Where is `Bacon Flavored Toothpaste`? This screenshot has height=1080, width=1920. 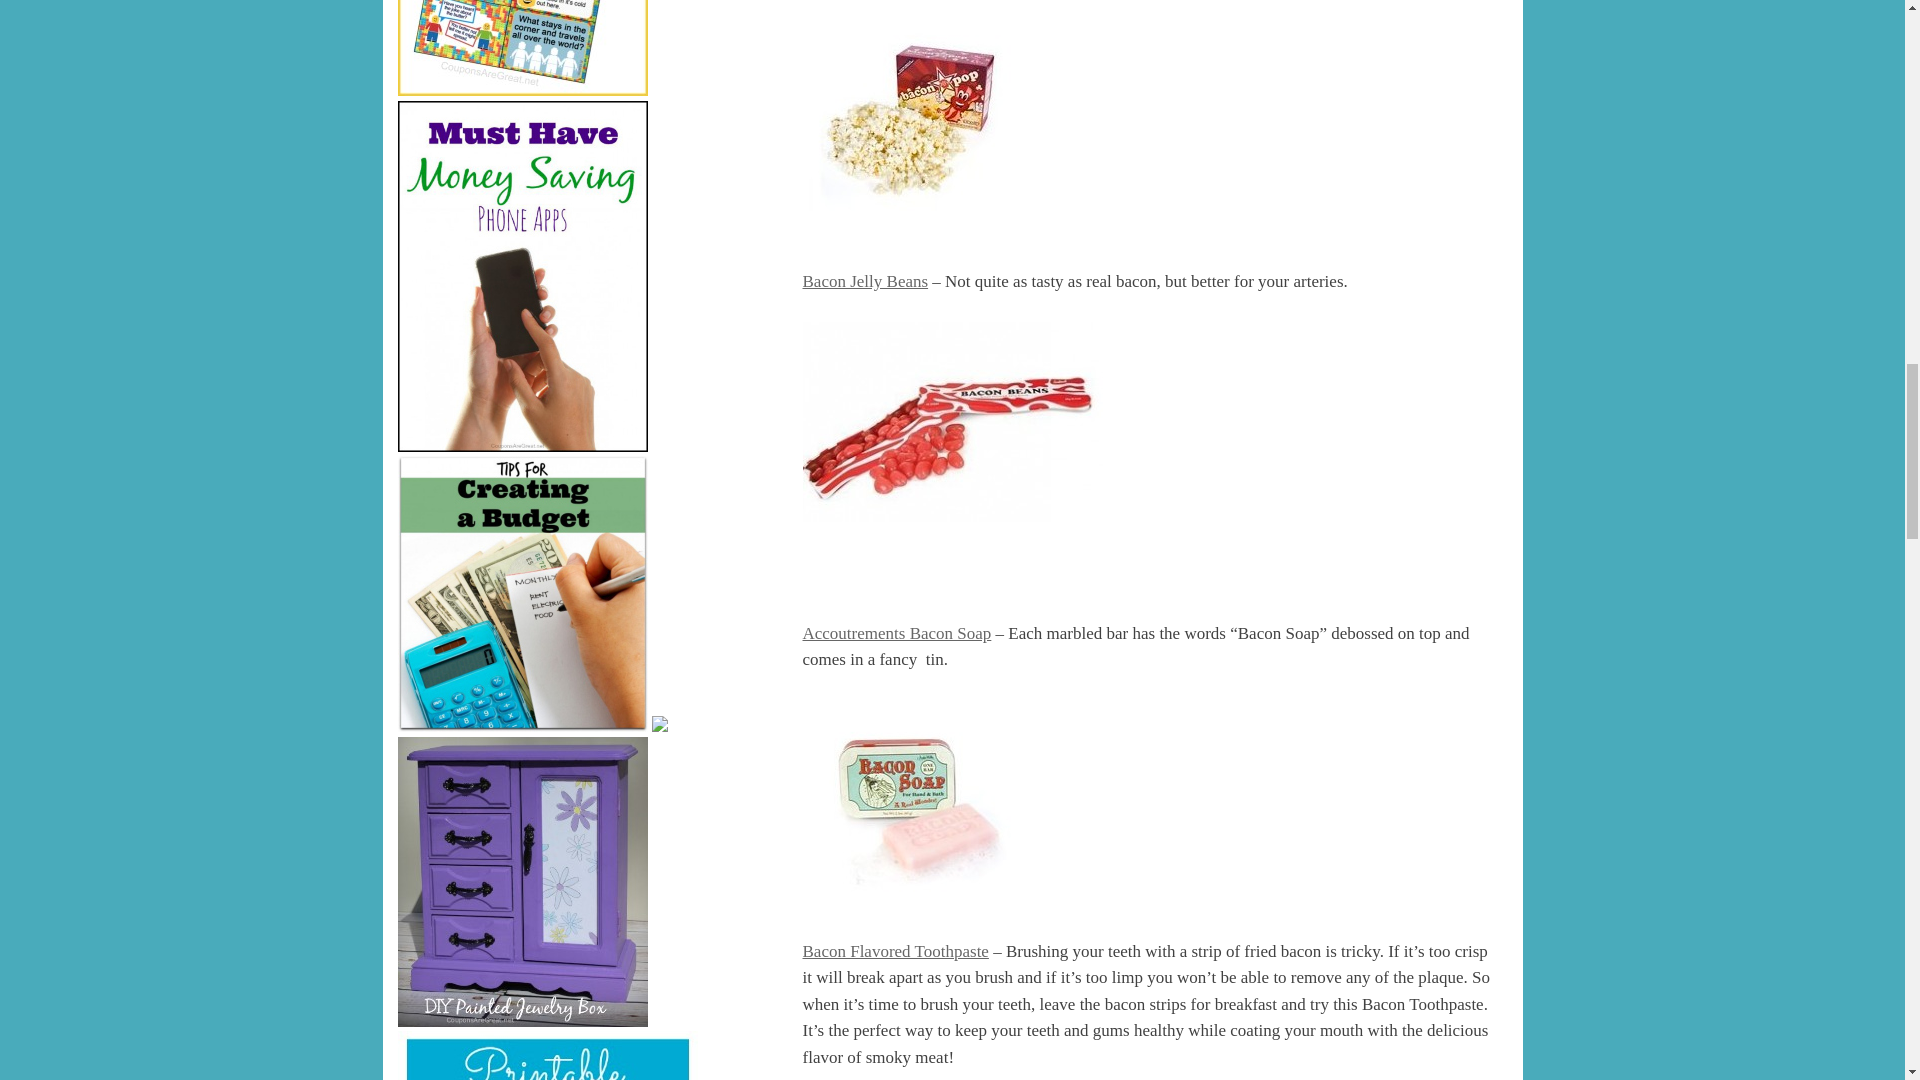 Bacon Flavored Toothpaste is located at coordinates (895, 951).